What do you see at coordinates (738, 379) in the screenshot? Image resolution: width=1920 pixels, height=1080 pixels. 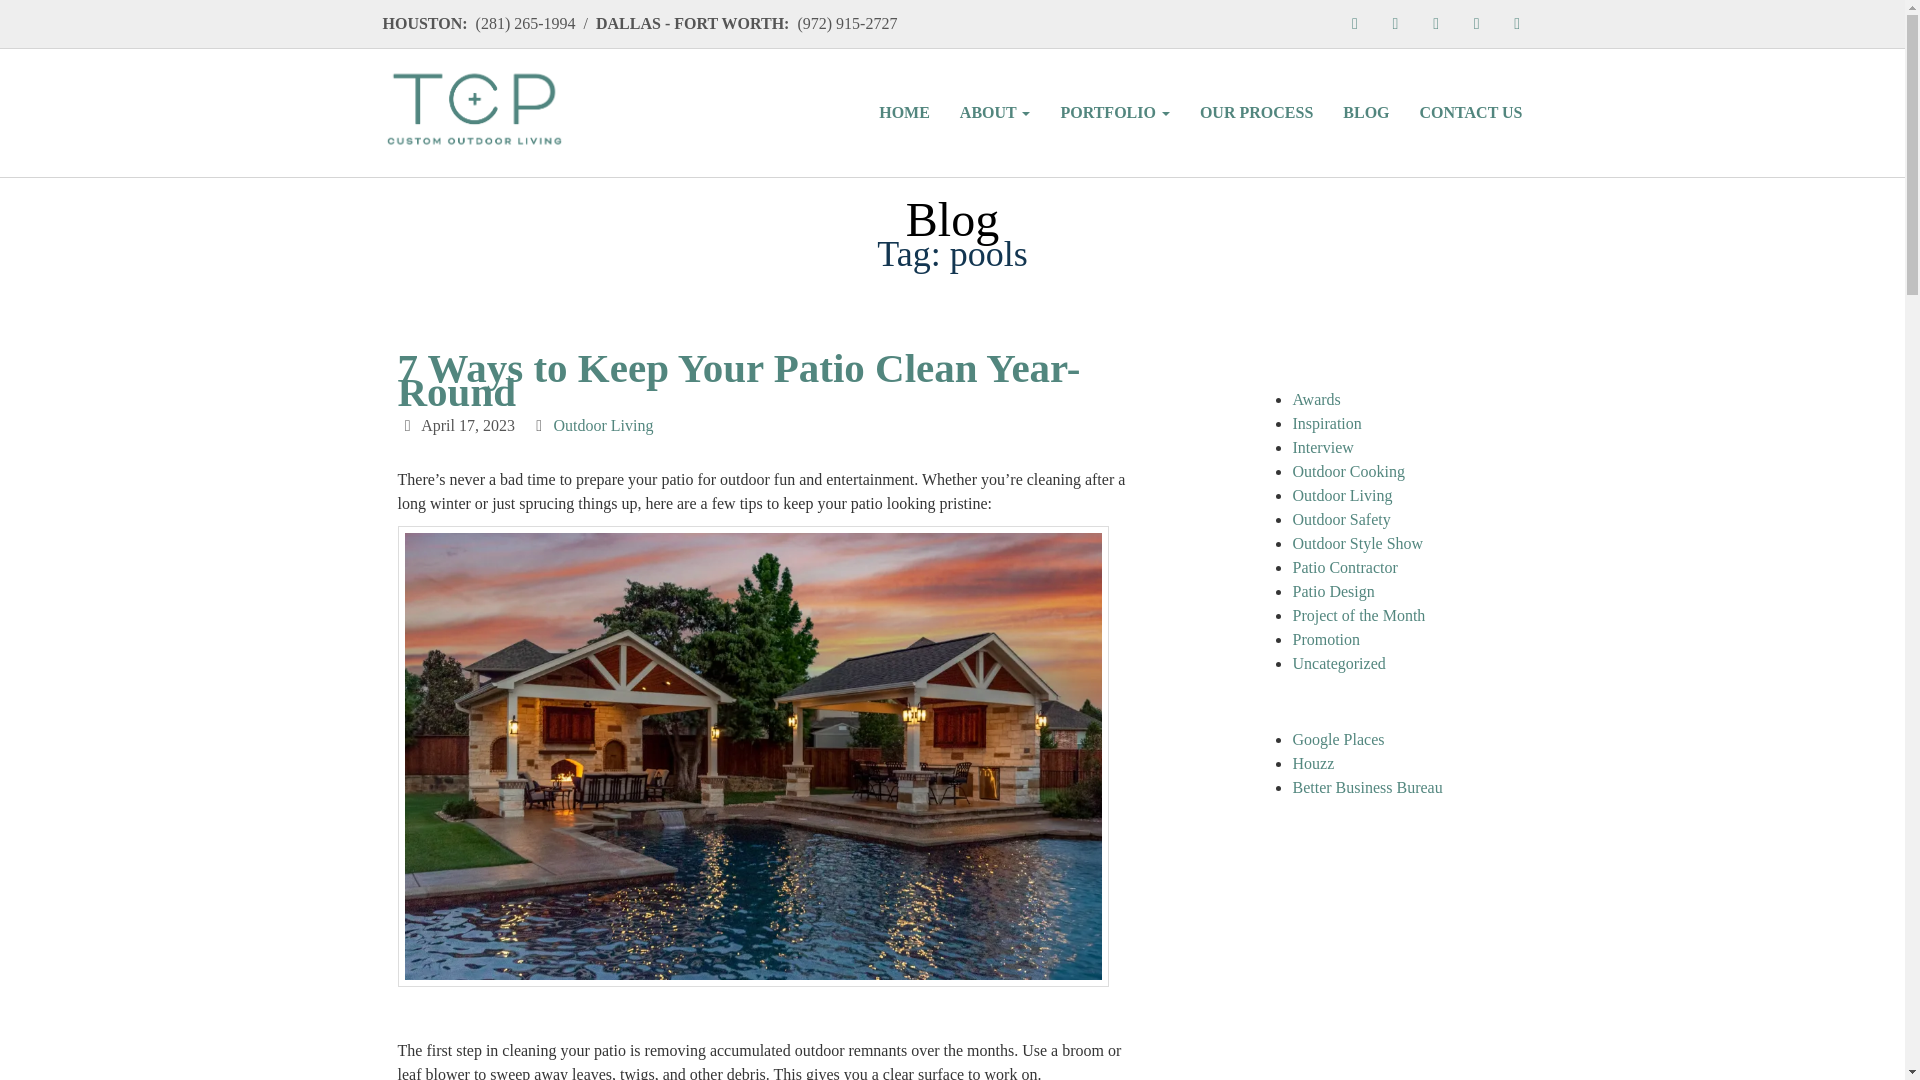 I see `7 Ways to Keep Your Patio Clean Year-Round` at bounding box center [738, 379].